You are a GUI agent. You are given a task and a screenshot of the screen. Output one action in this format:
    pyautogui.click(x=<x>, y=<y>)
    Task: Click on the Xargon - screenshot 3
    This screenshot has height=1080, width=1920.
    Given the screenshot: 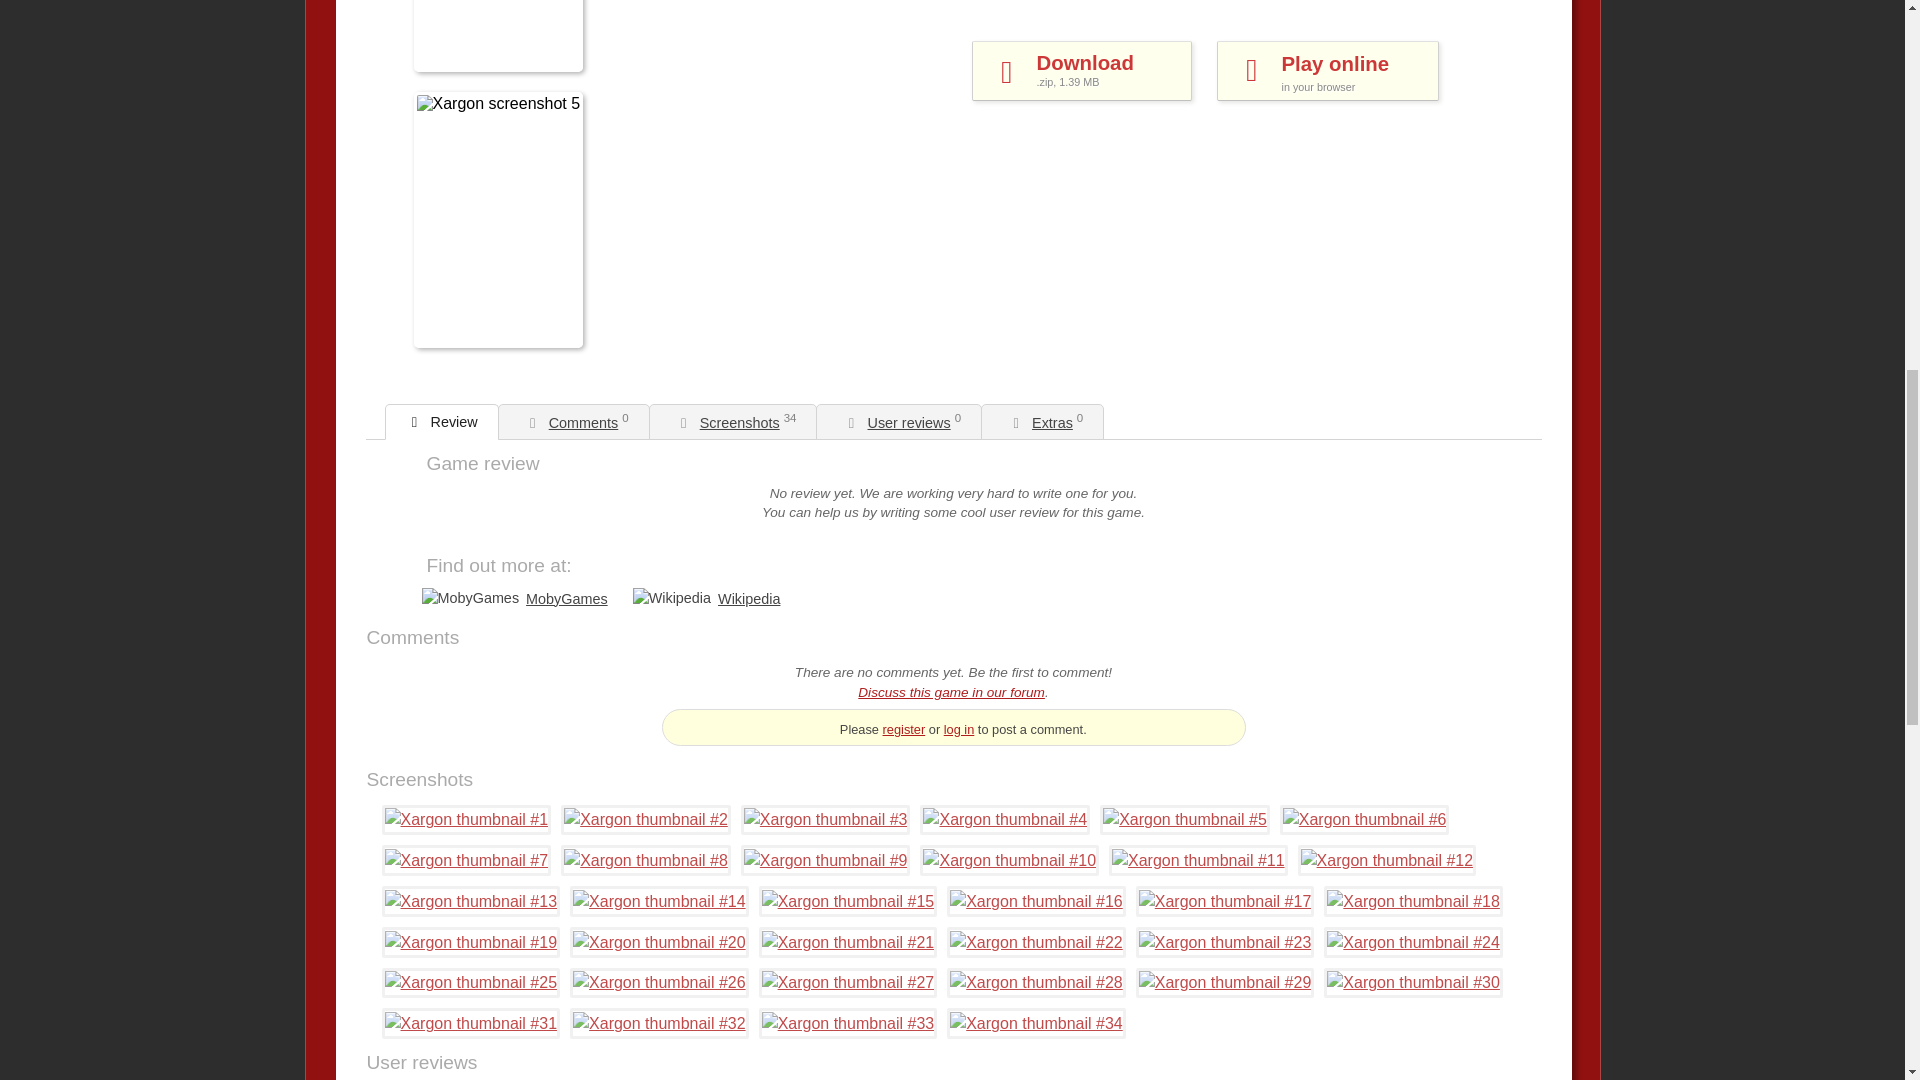 What is the action you would take?
    pyautogui.click(x=466, y=860)
    